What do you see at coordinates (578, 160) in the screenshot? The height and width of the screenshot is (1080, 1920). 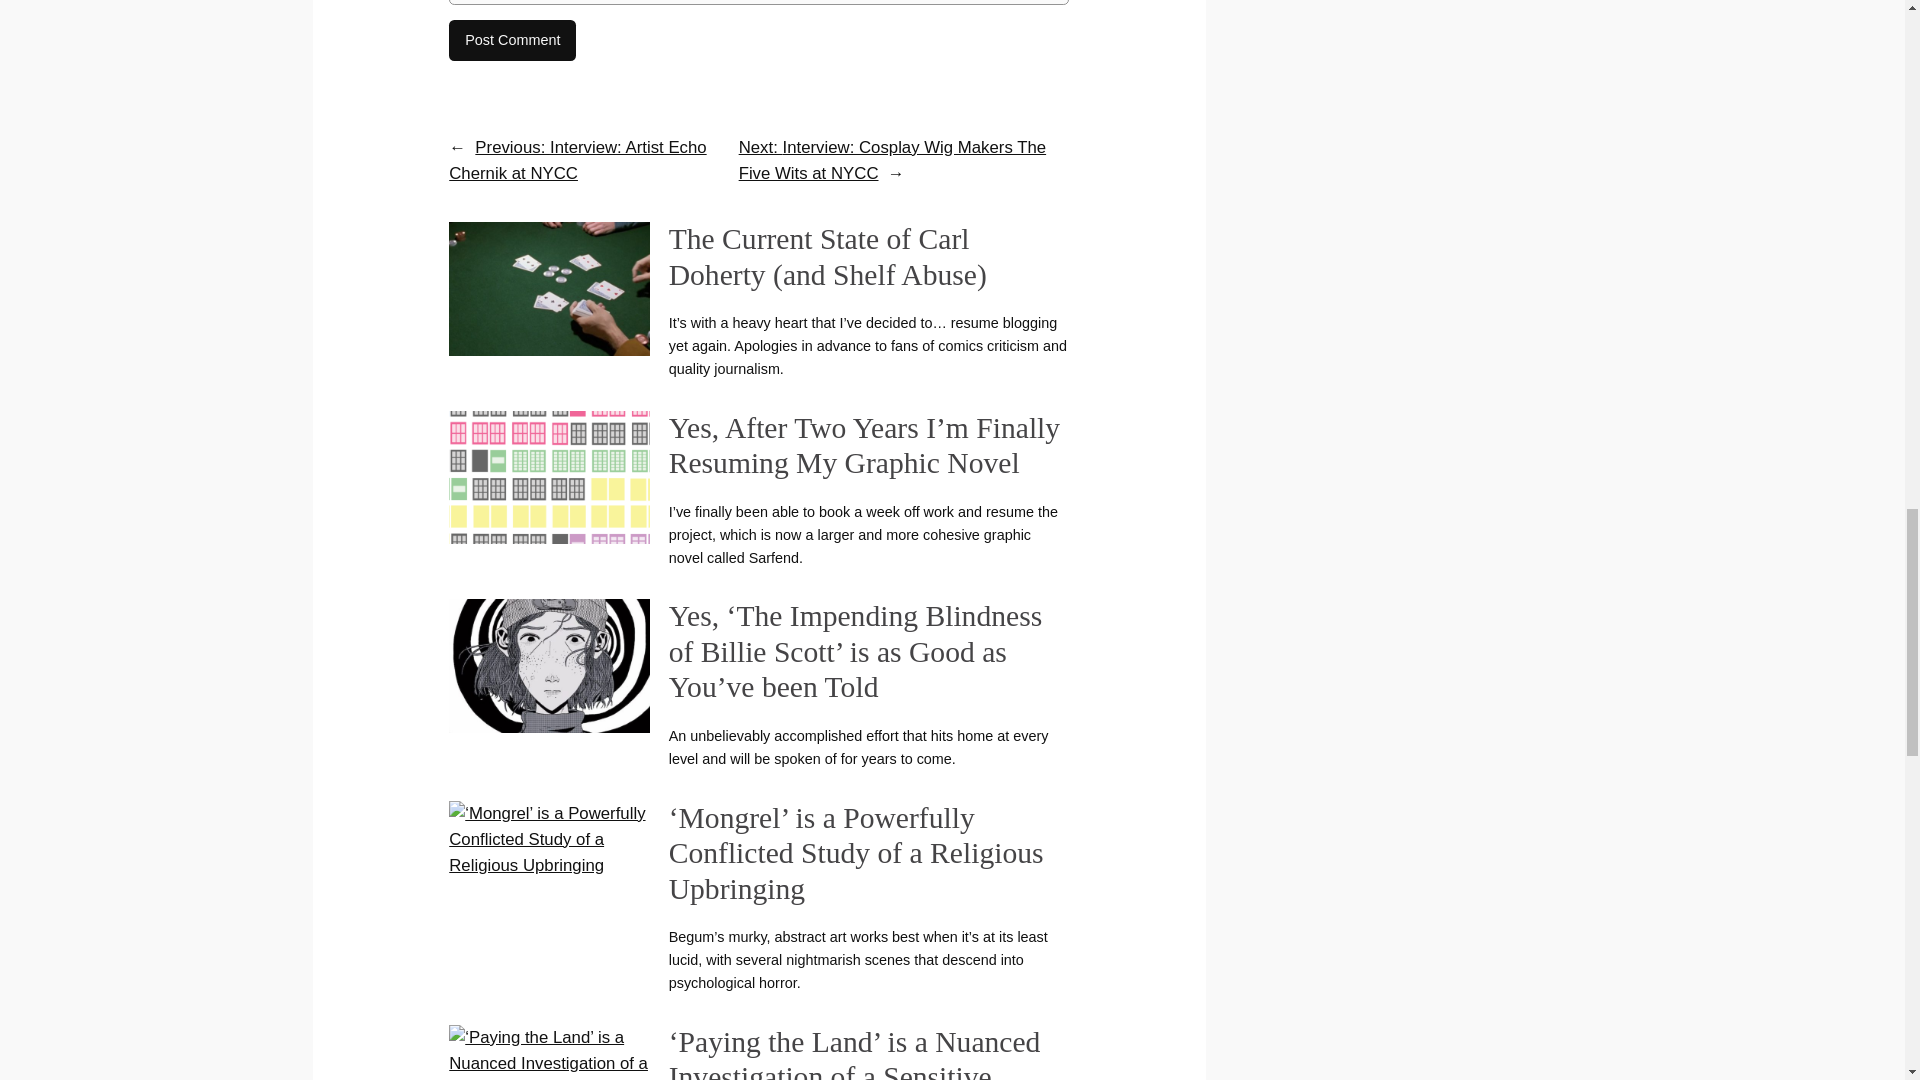 I see `Previous: Interview: Artist Echo Chernik at NYCC` at bounding box center [578, 160].